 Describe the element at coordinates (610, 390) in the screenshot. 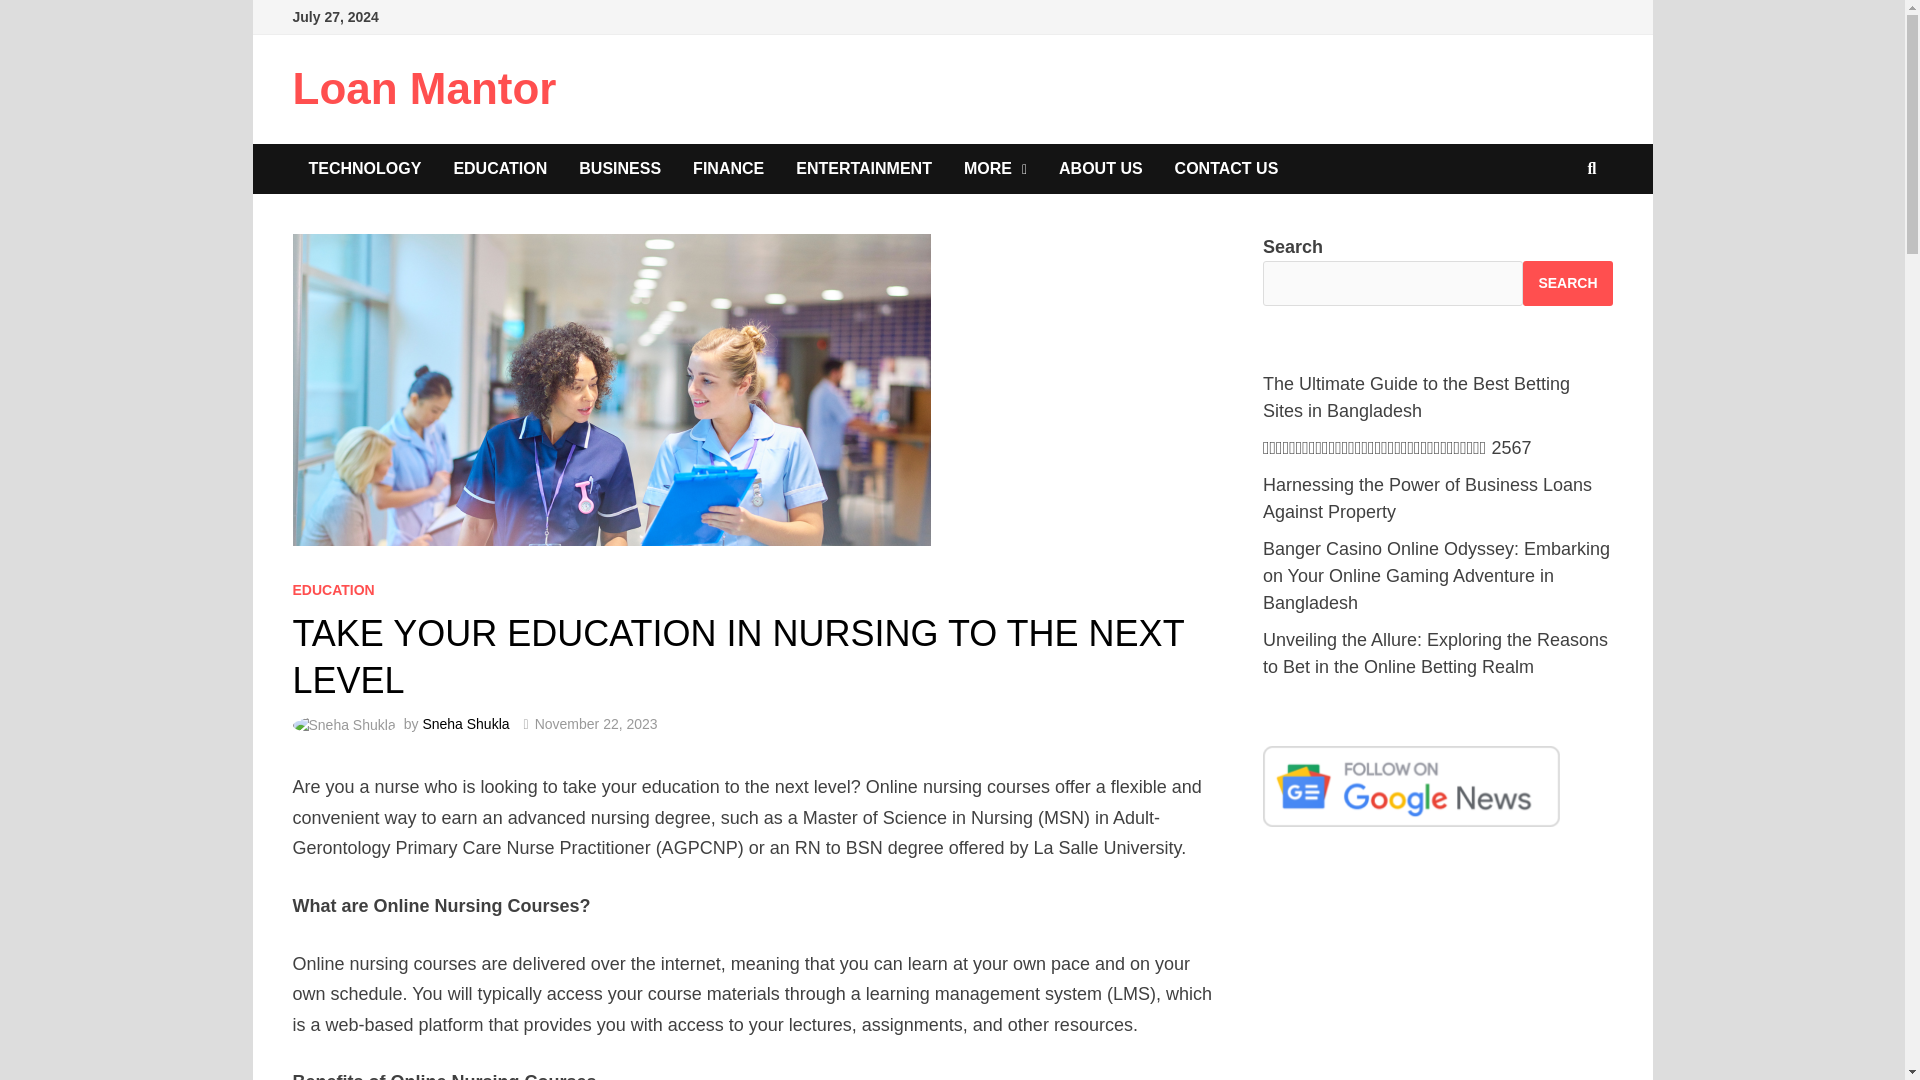

I see `TAKE YOUR EDUCATION IN NURSING TO THE NEXT LEVEL 1` at that location.